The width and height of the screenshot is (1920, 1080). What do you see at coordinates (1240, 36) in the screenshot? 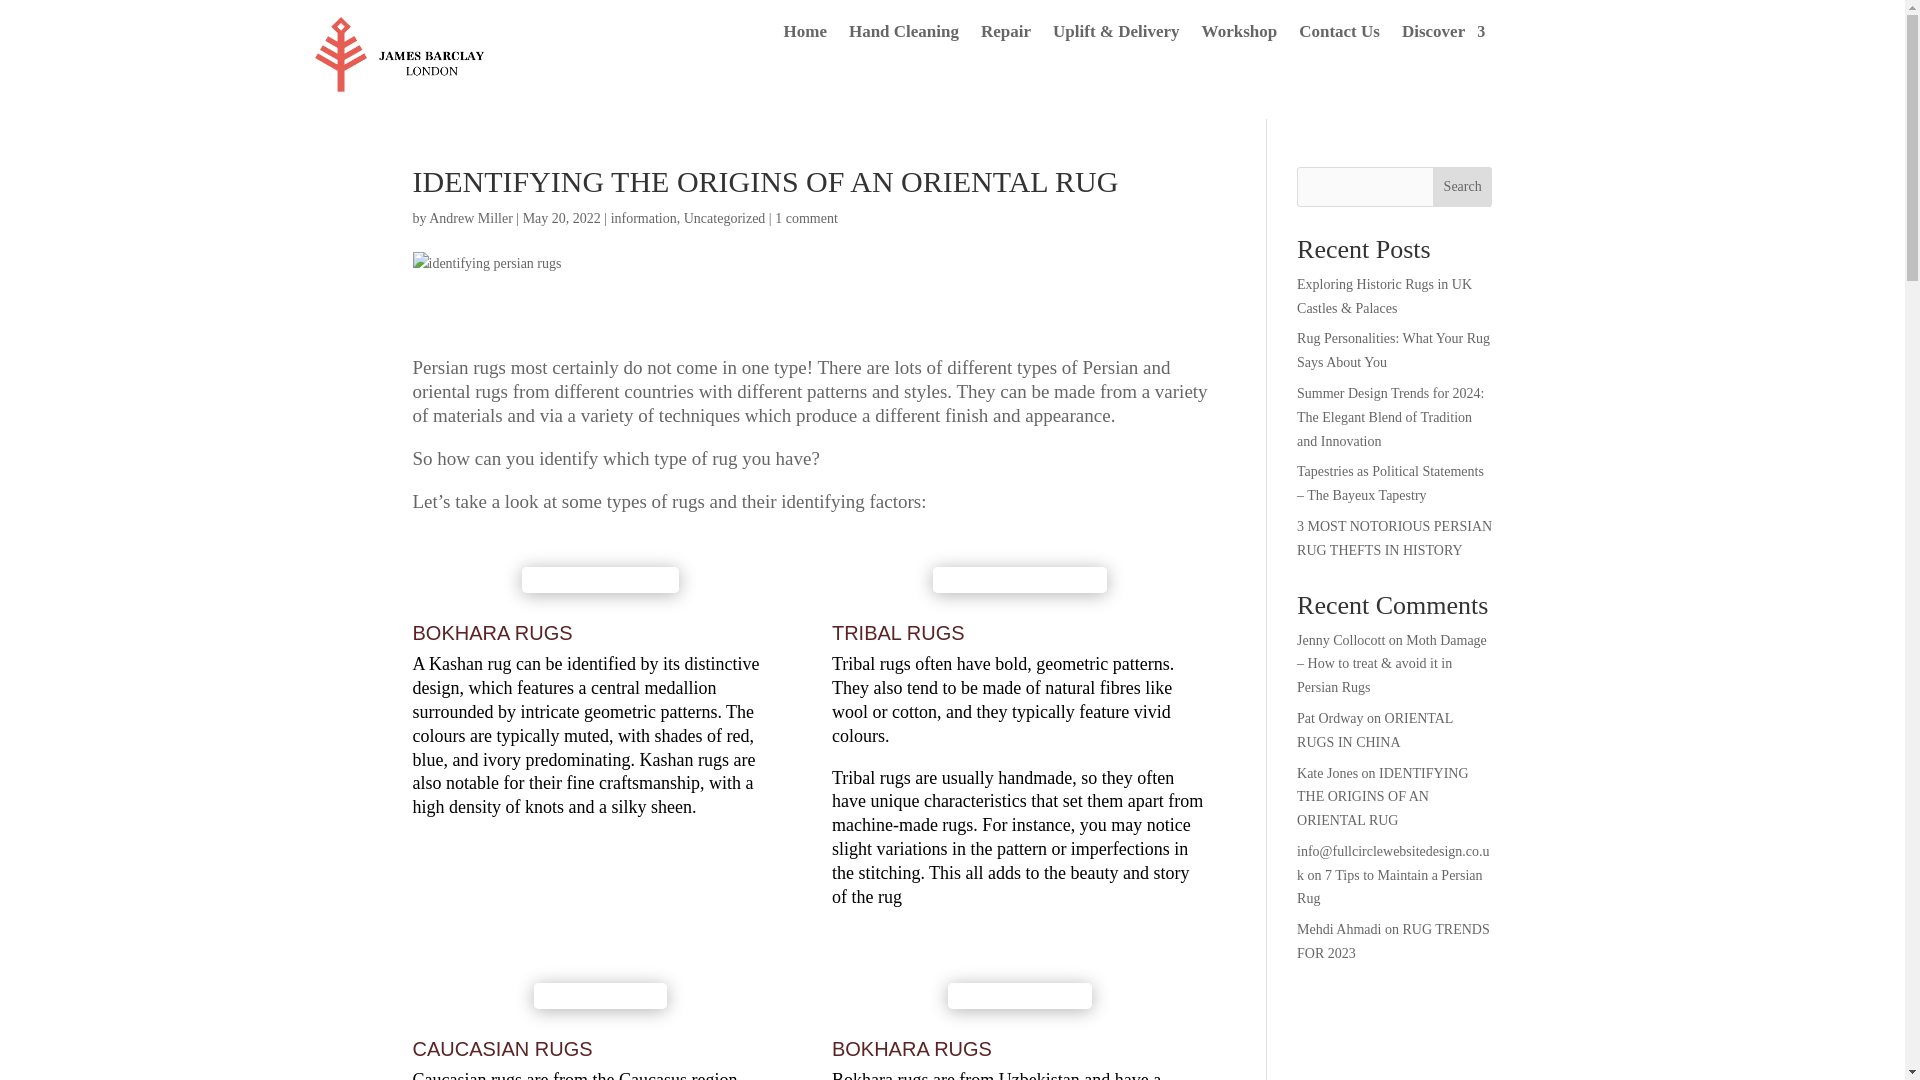
I see `Workshop` at bounding box center [1240, 36].